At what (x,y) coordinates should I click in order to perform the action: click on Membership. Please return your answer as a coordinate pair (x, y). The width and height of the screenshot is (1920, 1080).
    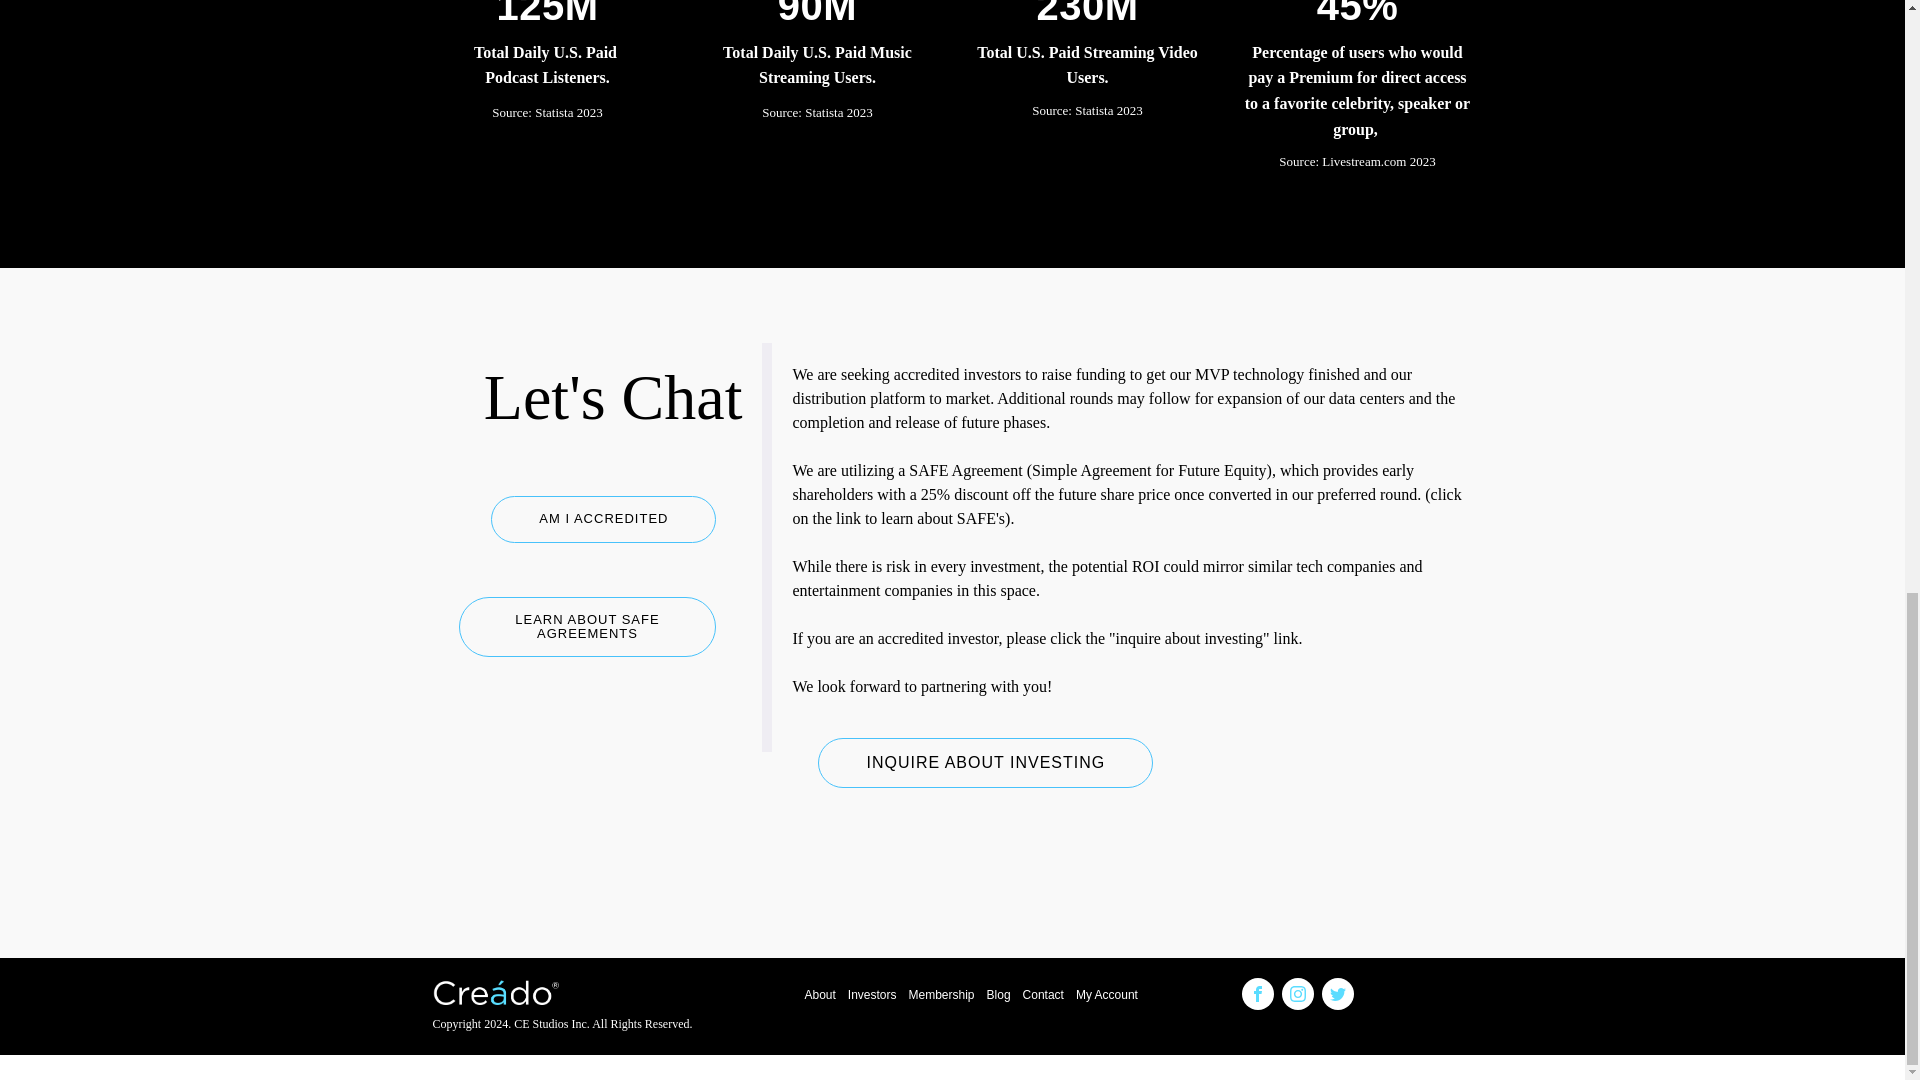
    Looking at the image, I should click on (934, 994).